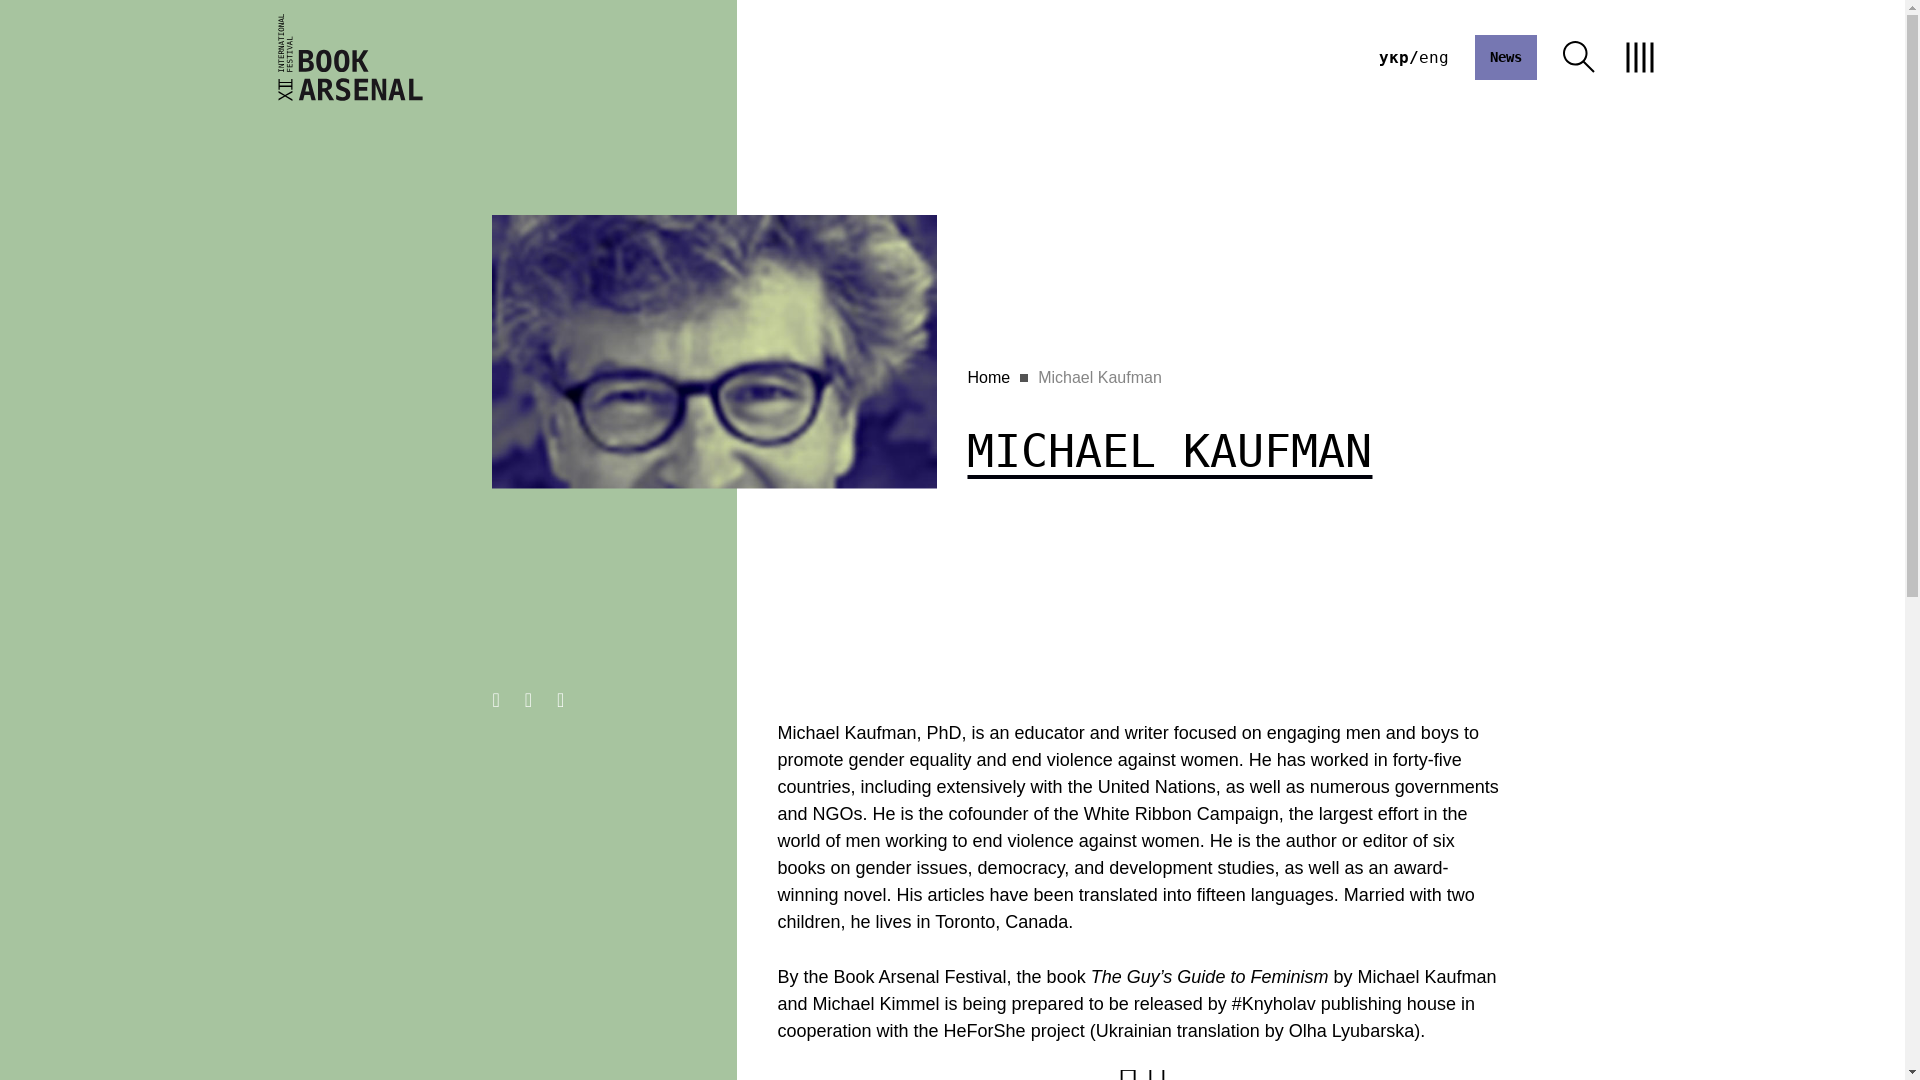 Image resolution: width=1920 pixels, height=1080 pixels. Describe the element at coordinates (349, 56) in the screenshot. I see `go to home page` at that location.